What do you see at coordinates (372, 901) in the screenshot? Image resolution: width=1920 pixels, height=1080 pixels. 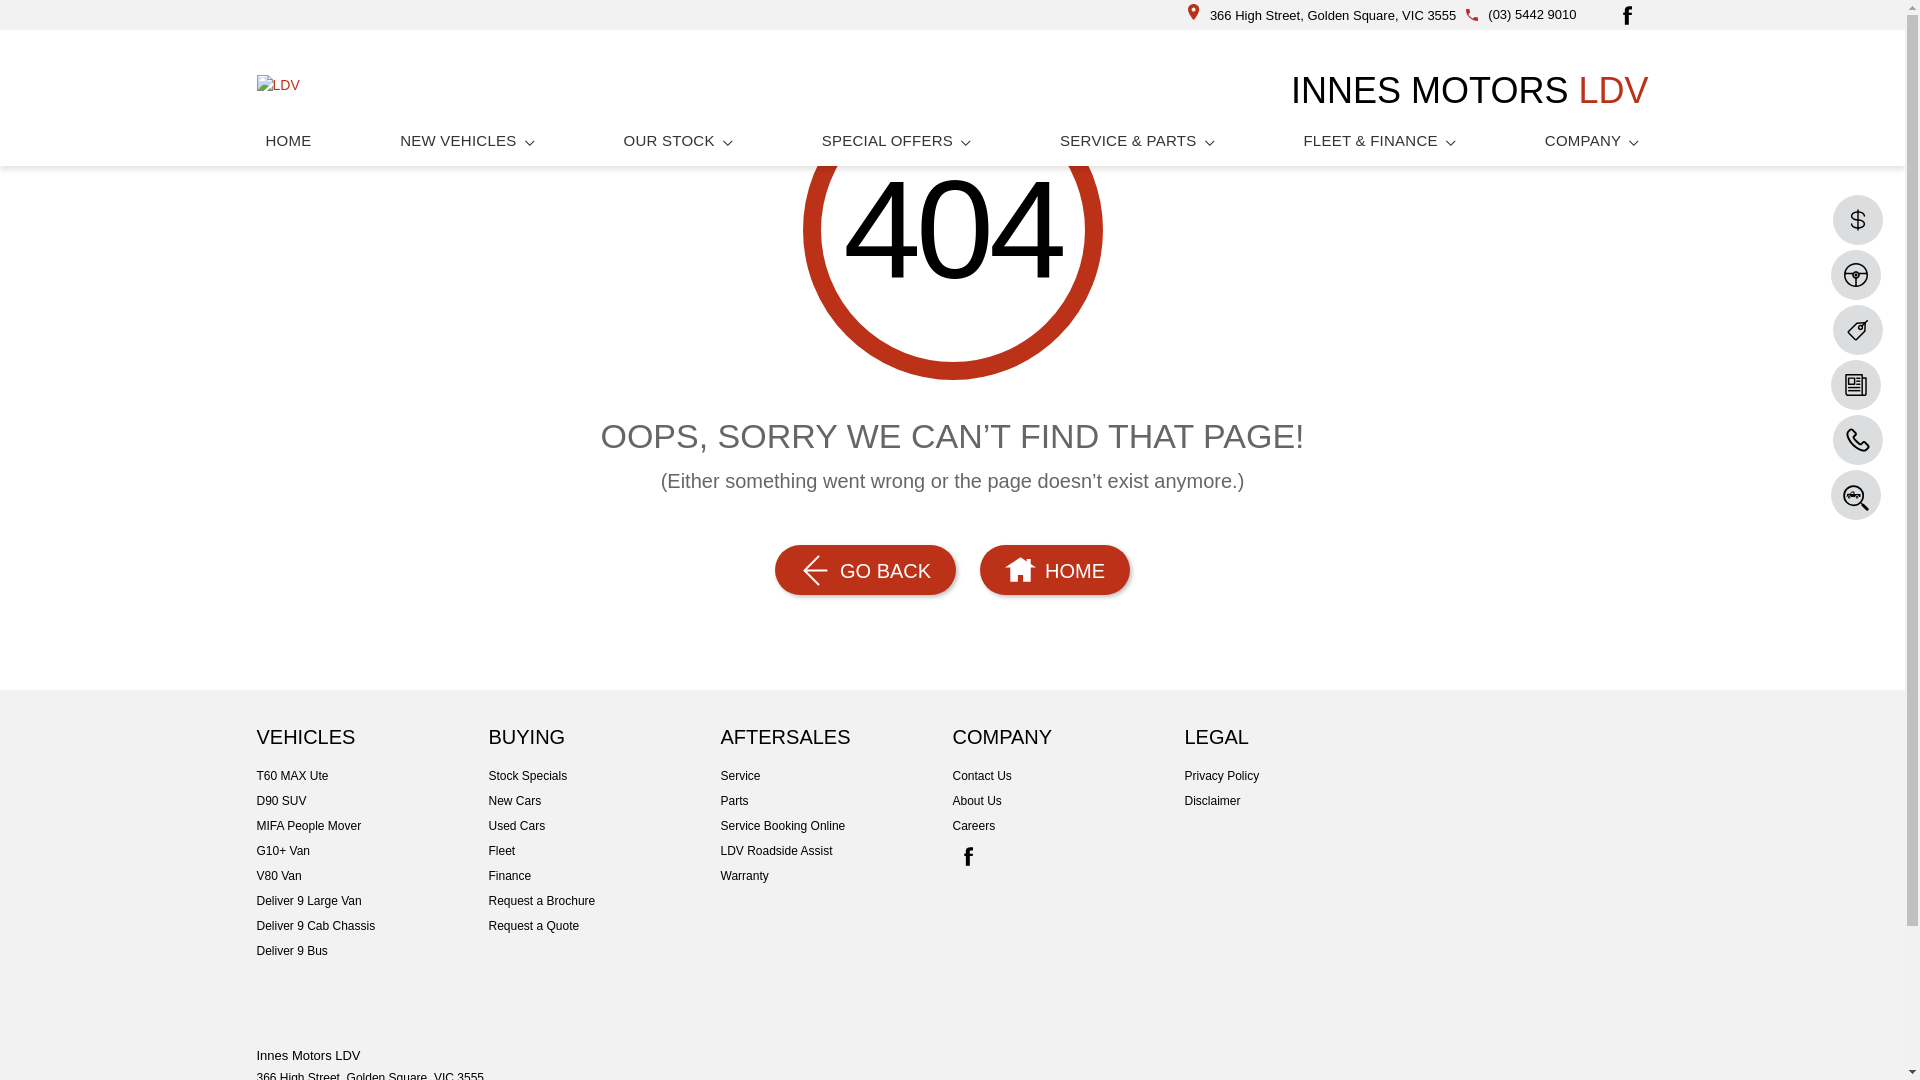 I see `Deliver 9 Large Van` at bounding box center [372, 901].